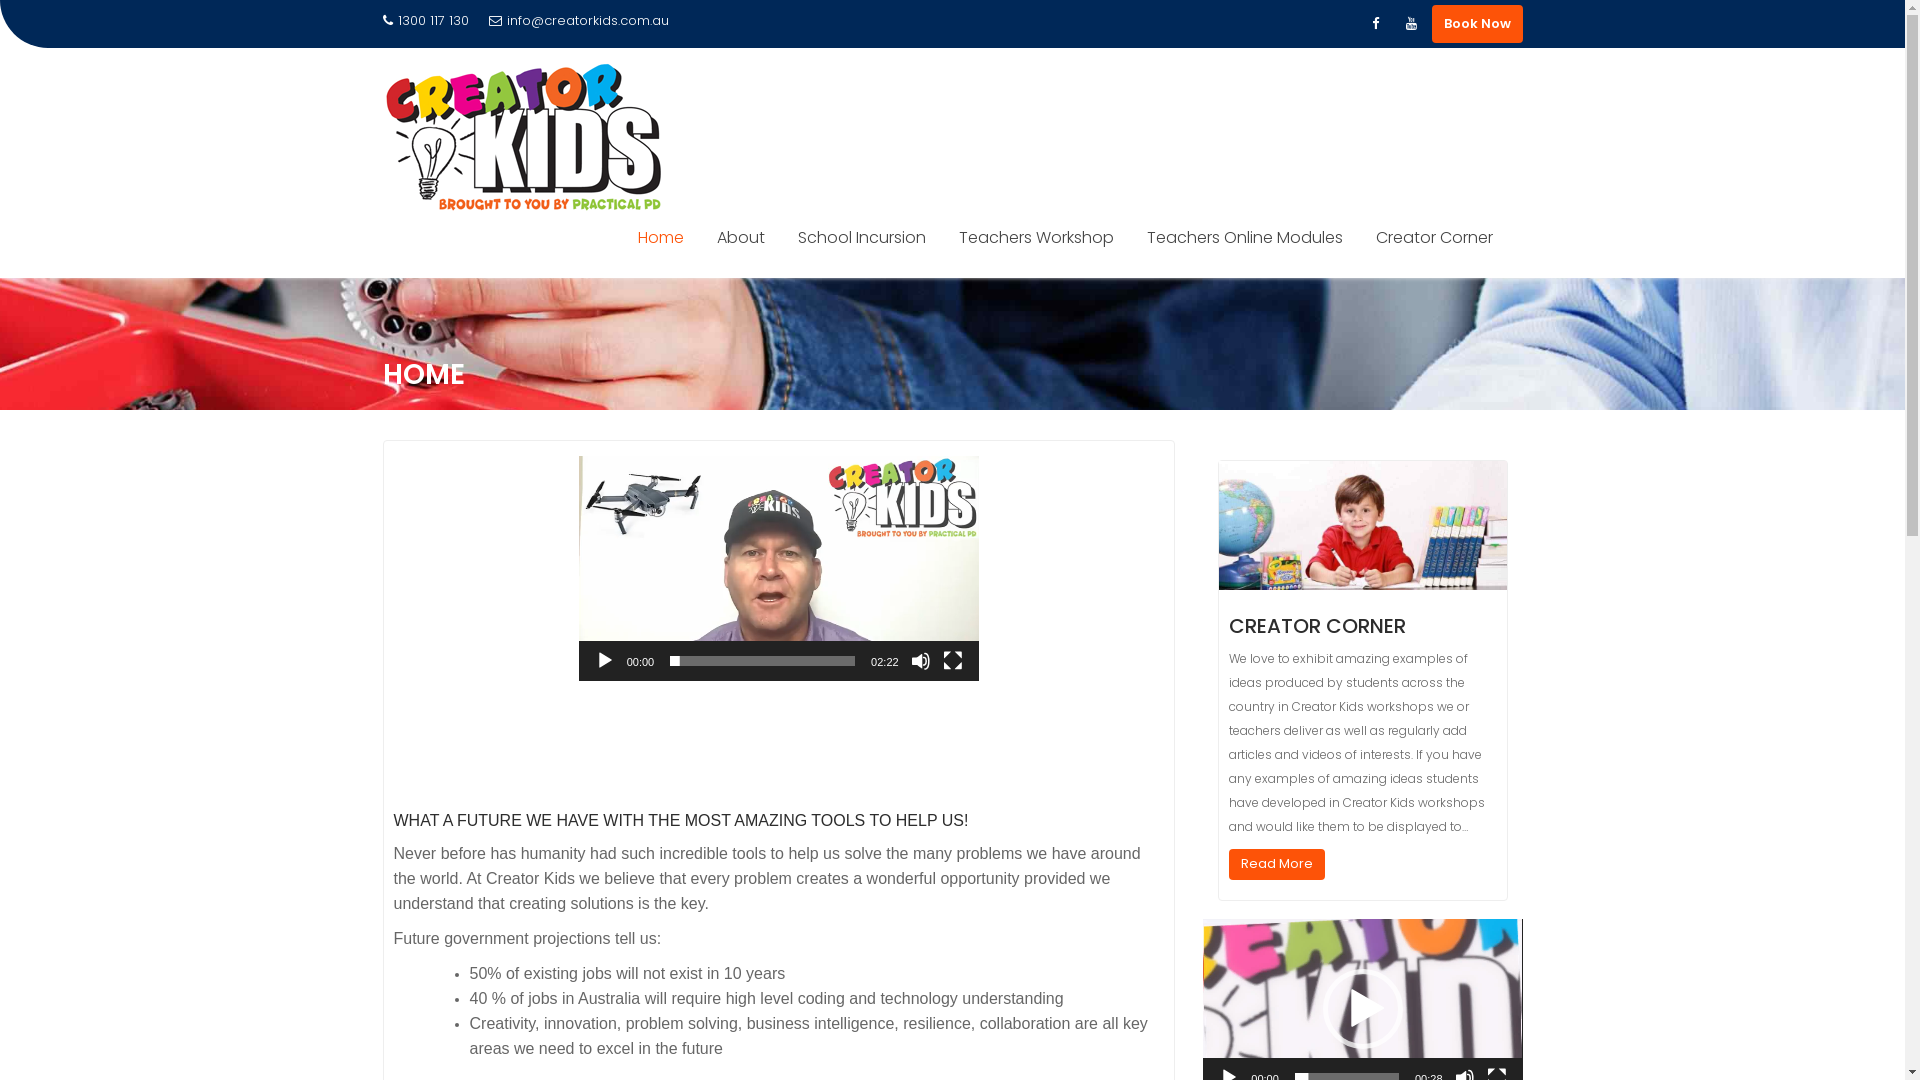 Image resolution: width=1920 pixels, height=1080 pixels. Describe the element at coordinates (741, 238) in the screenshot. I see `About` at that location.